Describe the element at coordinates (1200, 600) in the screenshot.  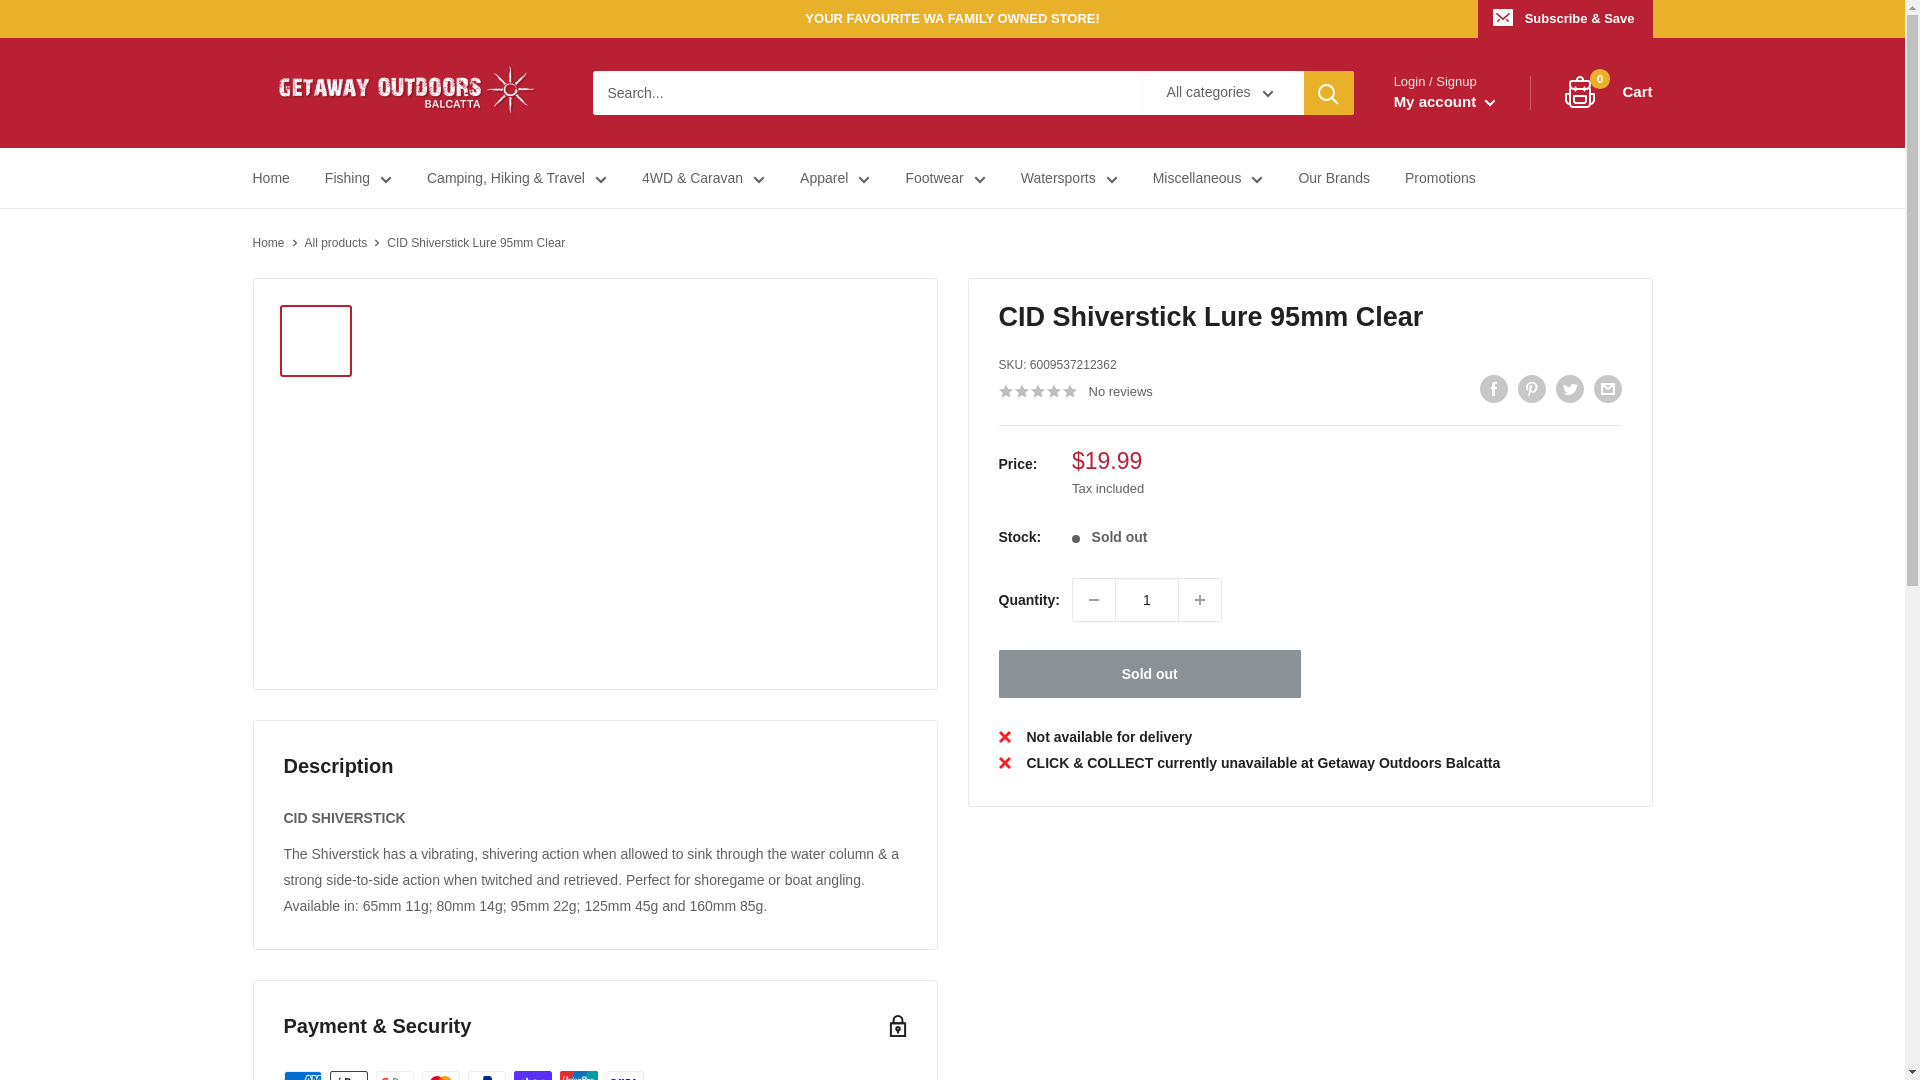
I see `Increase quantity by 1` at that location.